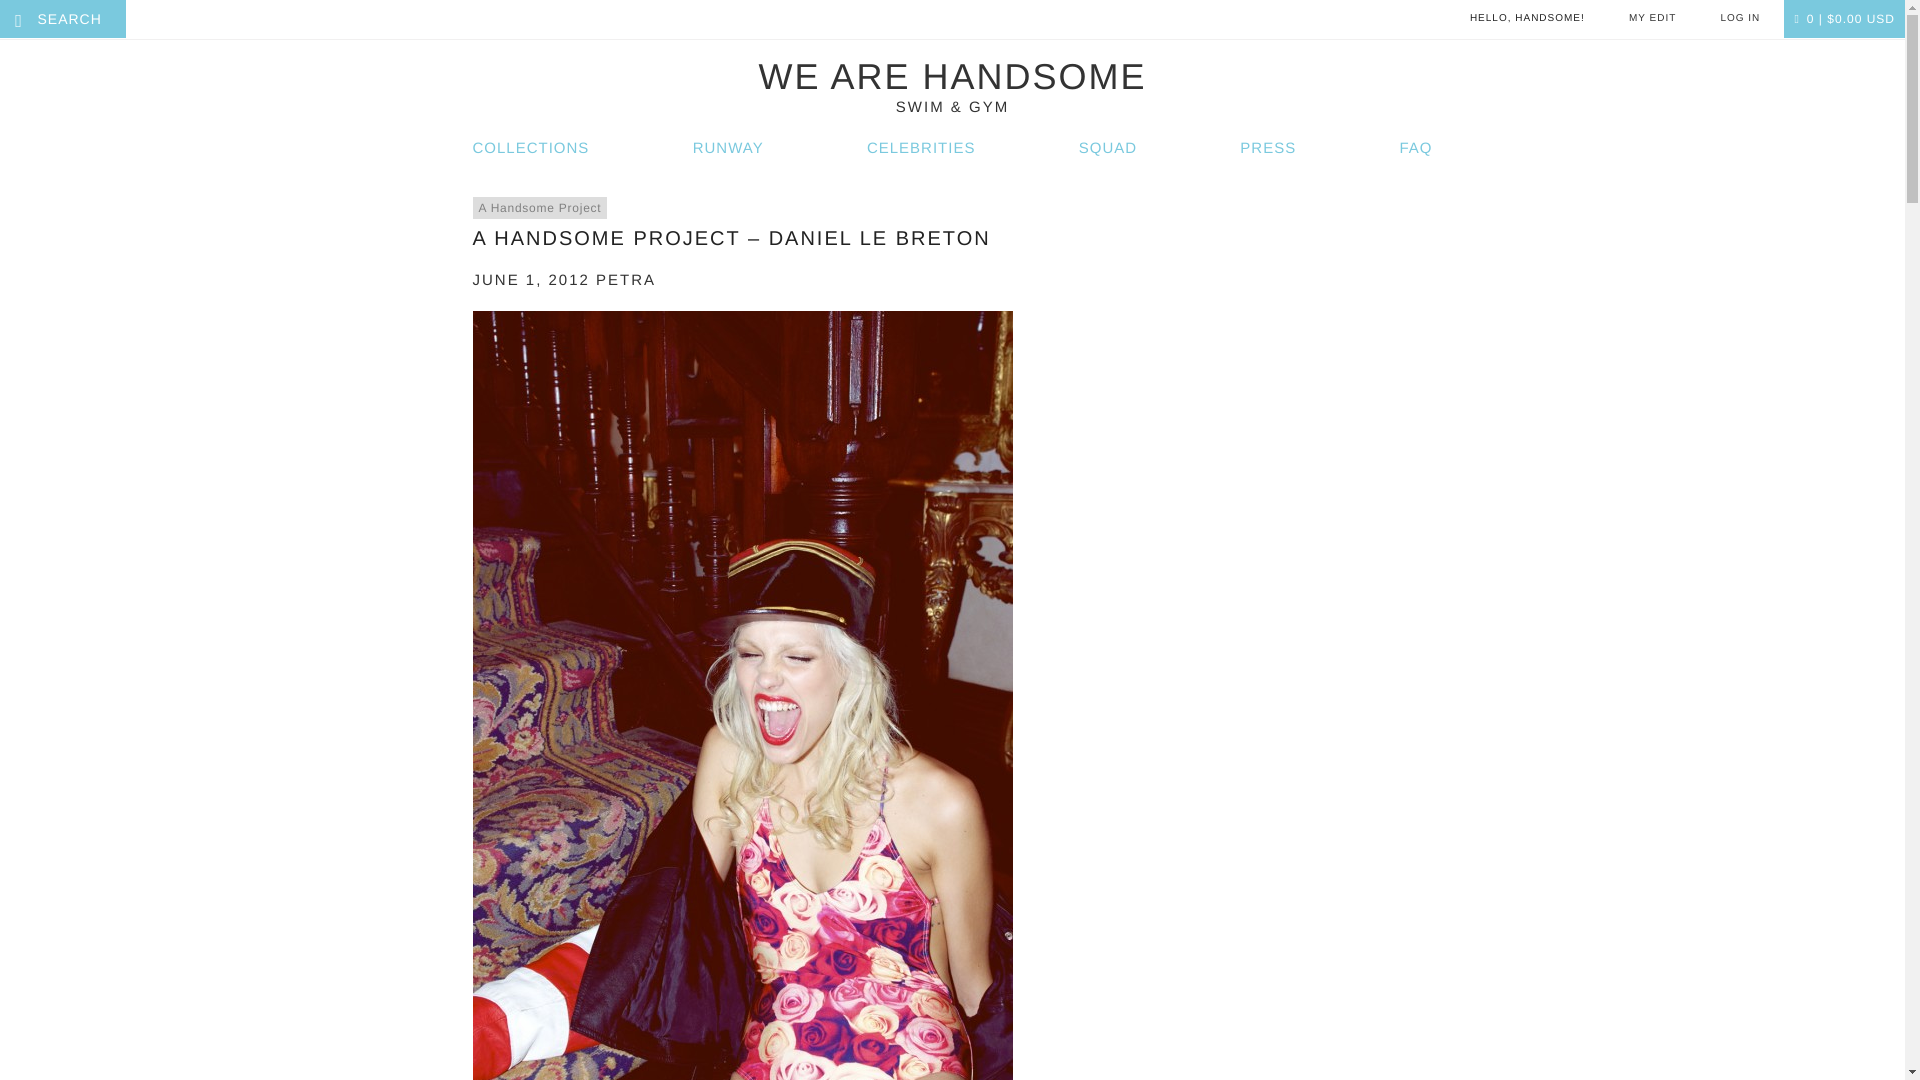  Describe the element at coordinates (530, 280) in the screenshot. I see `JUNE 1, 2012` at that location.